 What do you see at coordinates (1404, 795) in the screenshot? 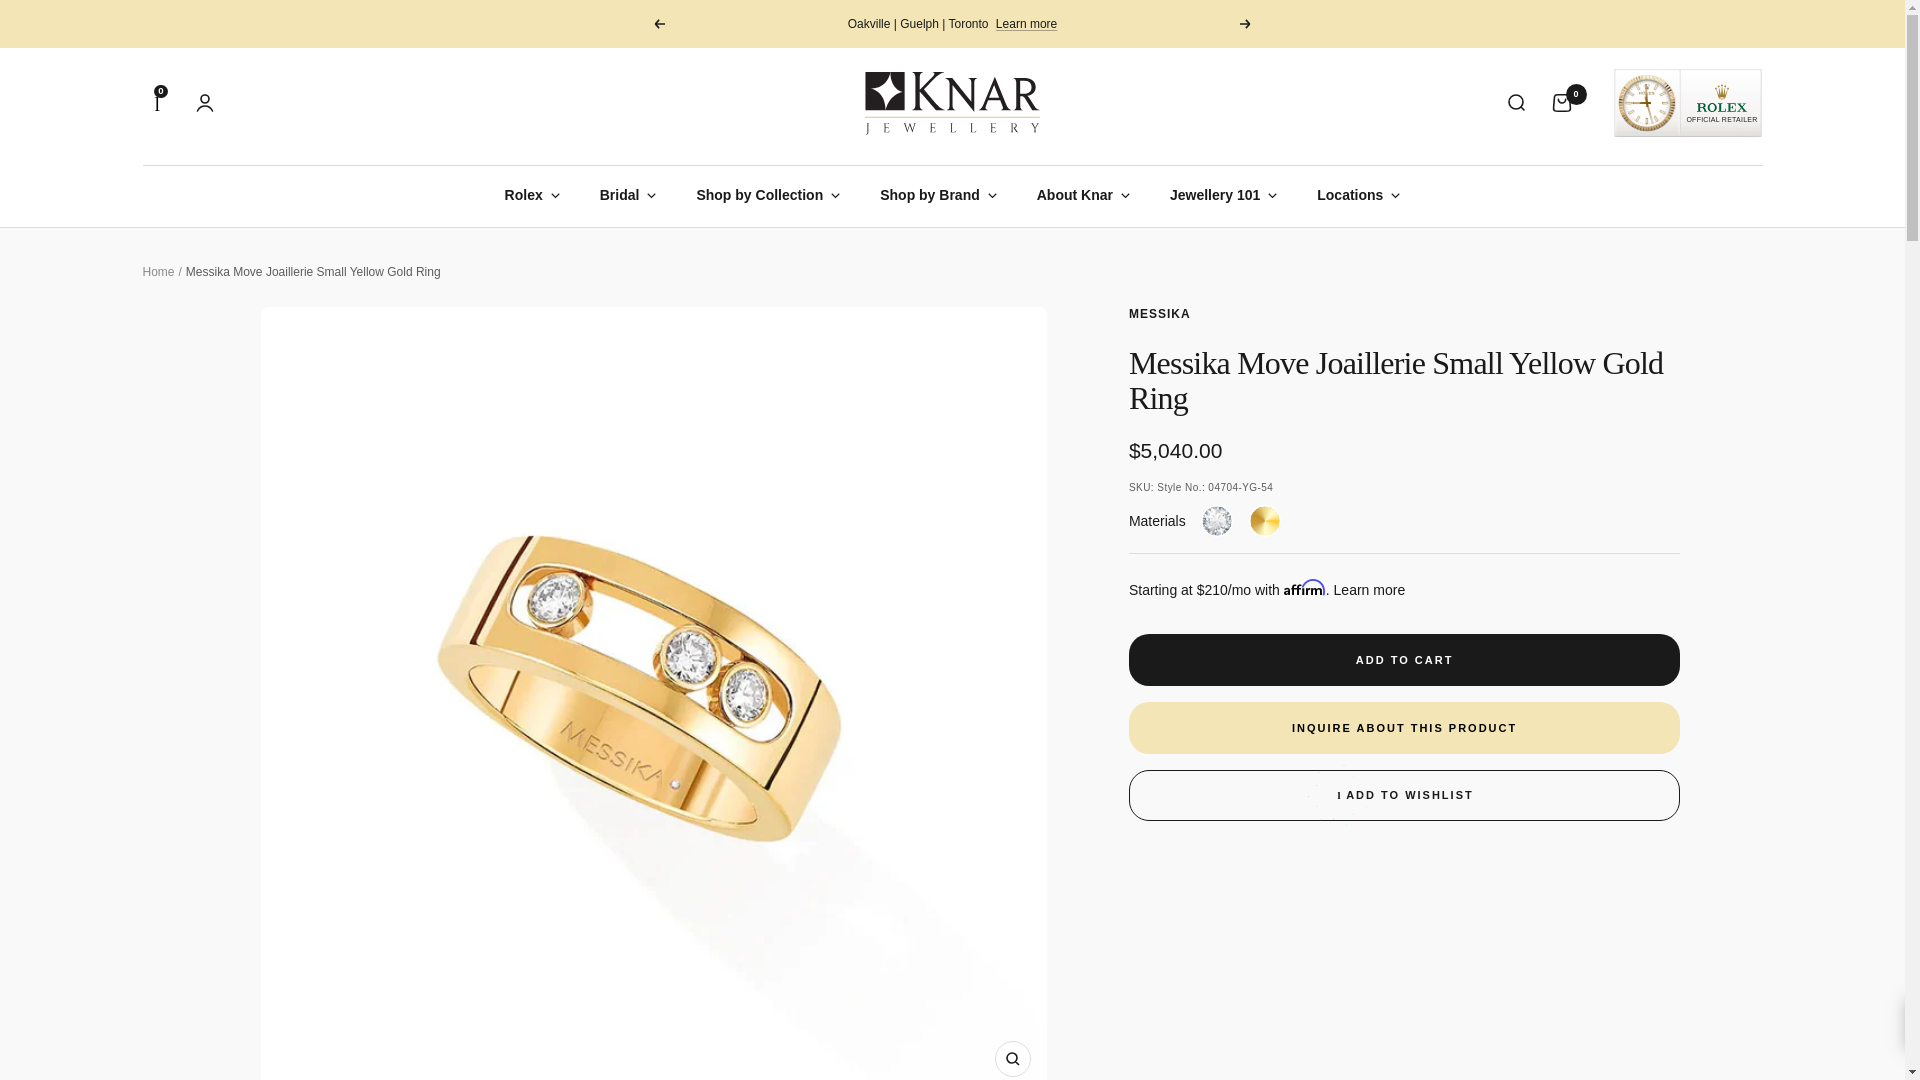
I see `ADD TO WISHLIST` at bounding box center [1404, 795].